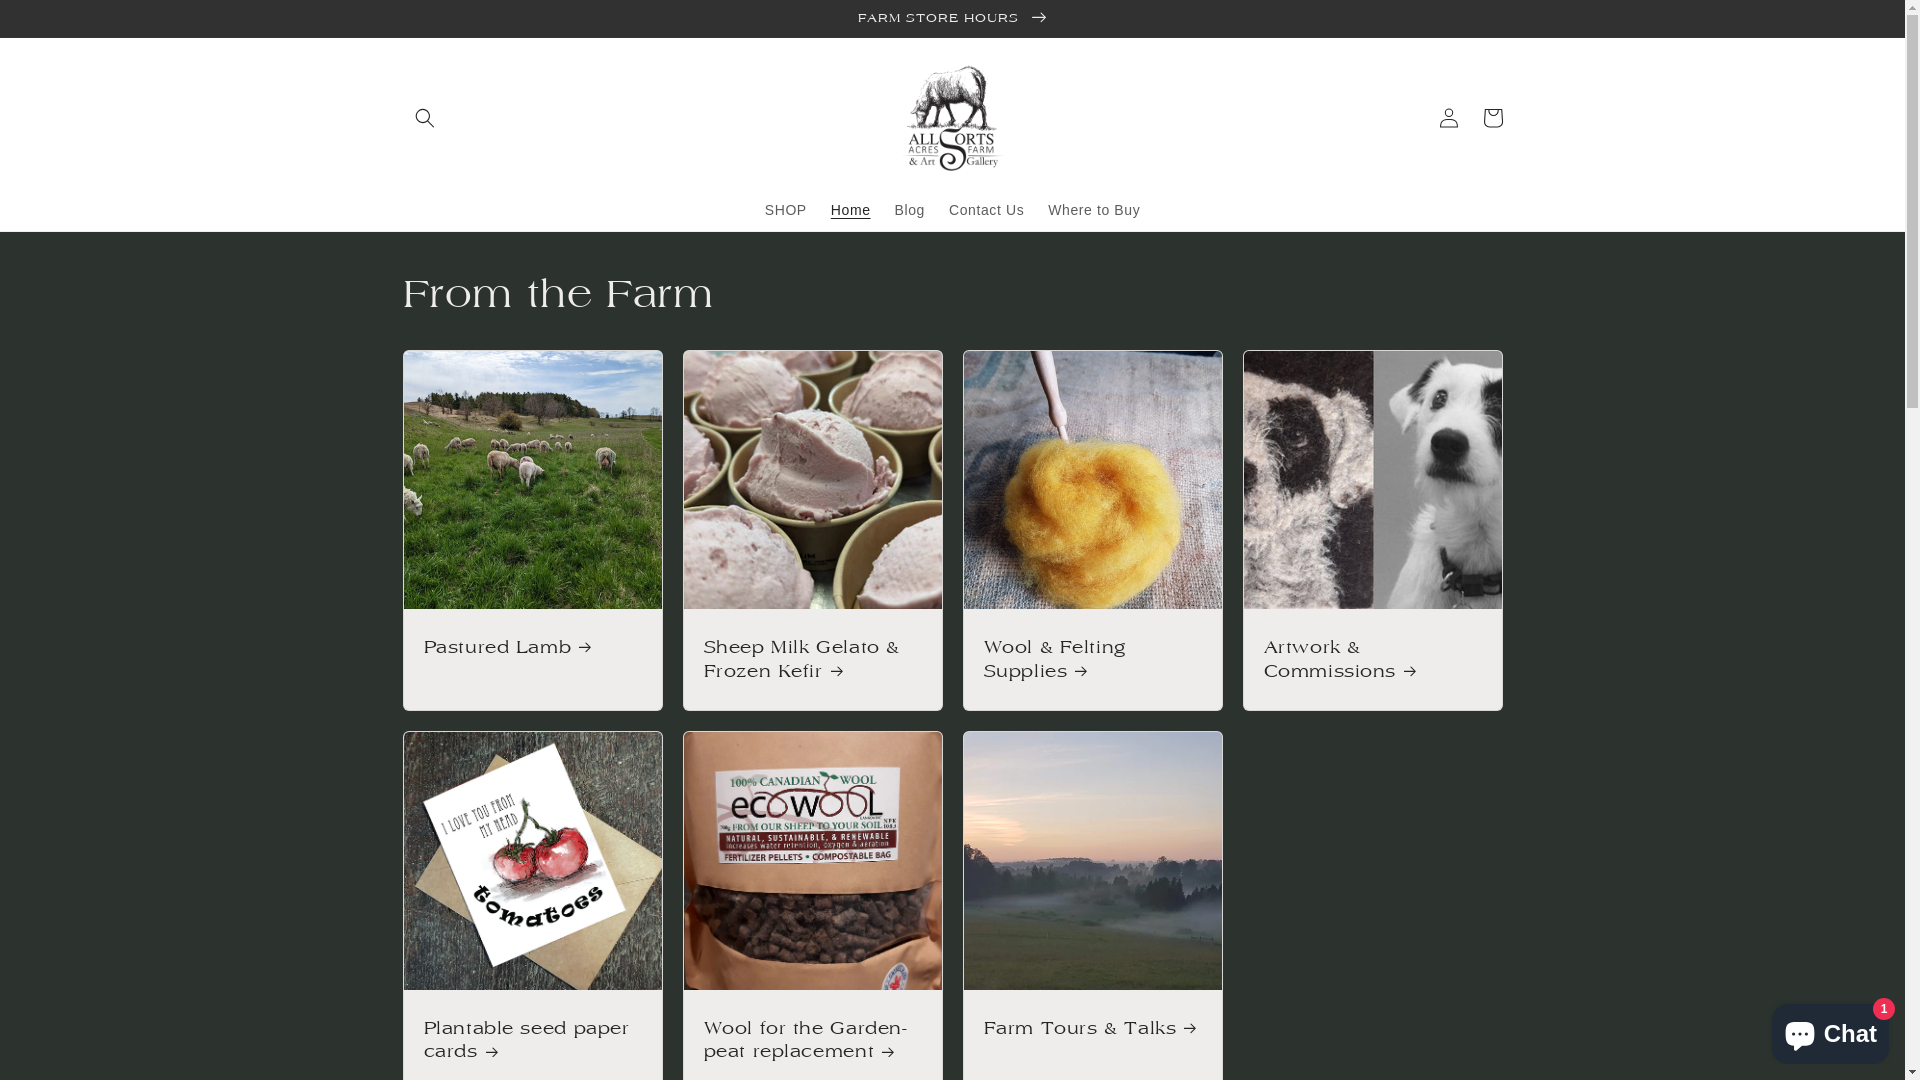 This screenshot has height=1080, width=1920. What do you see at coordinates (813, 660) in the screenshot?
I see `Sheep Milk Gelato & Frozen Kefir` at bounding box center [813, 660].